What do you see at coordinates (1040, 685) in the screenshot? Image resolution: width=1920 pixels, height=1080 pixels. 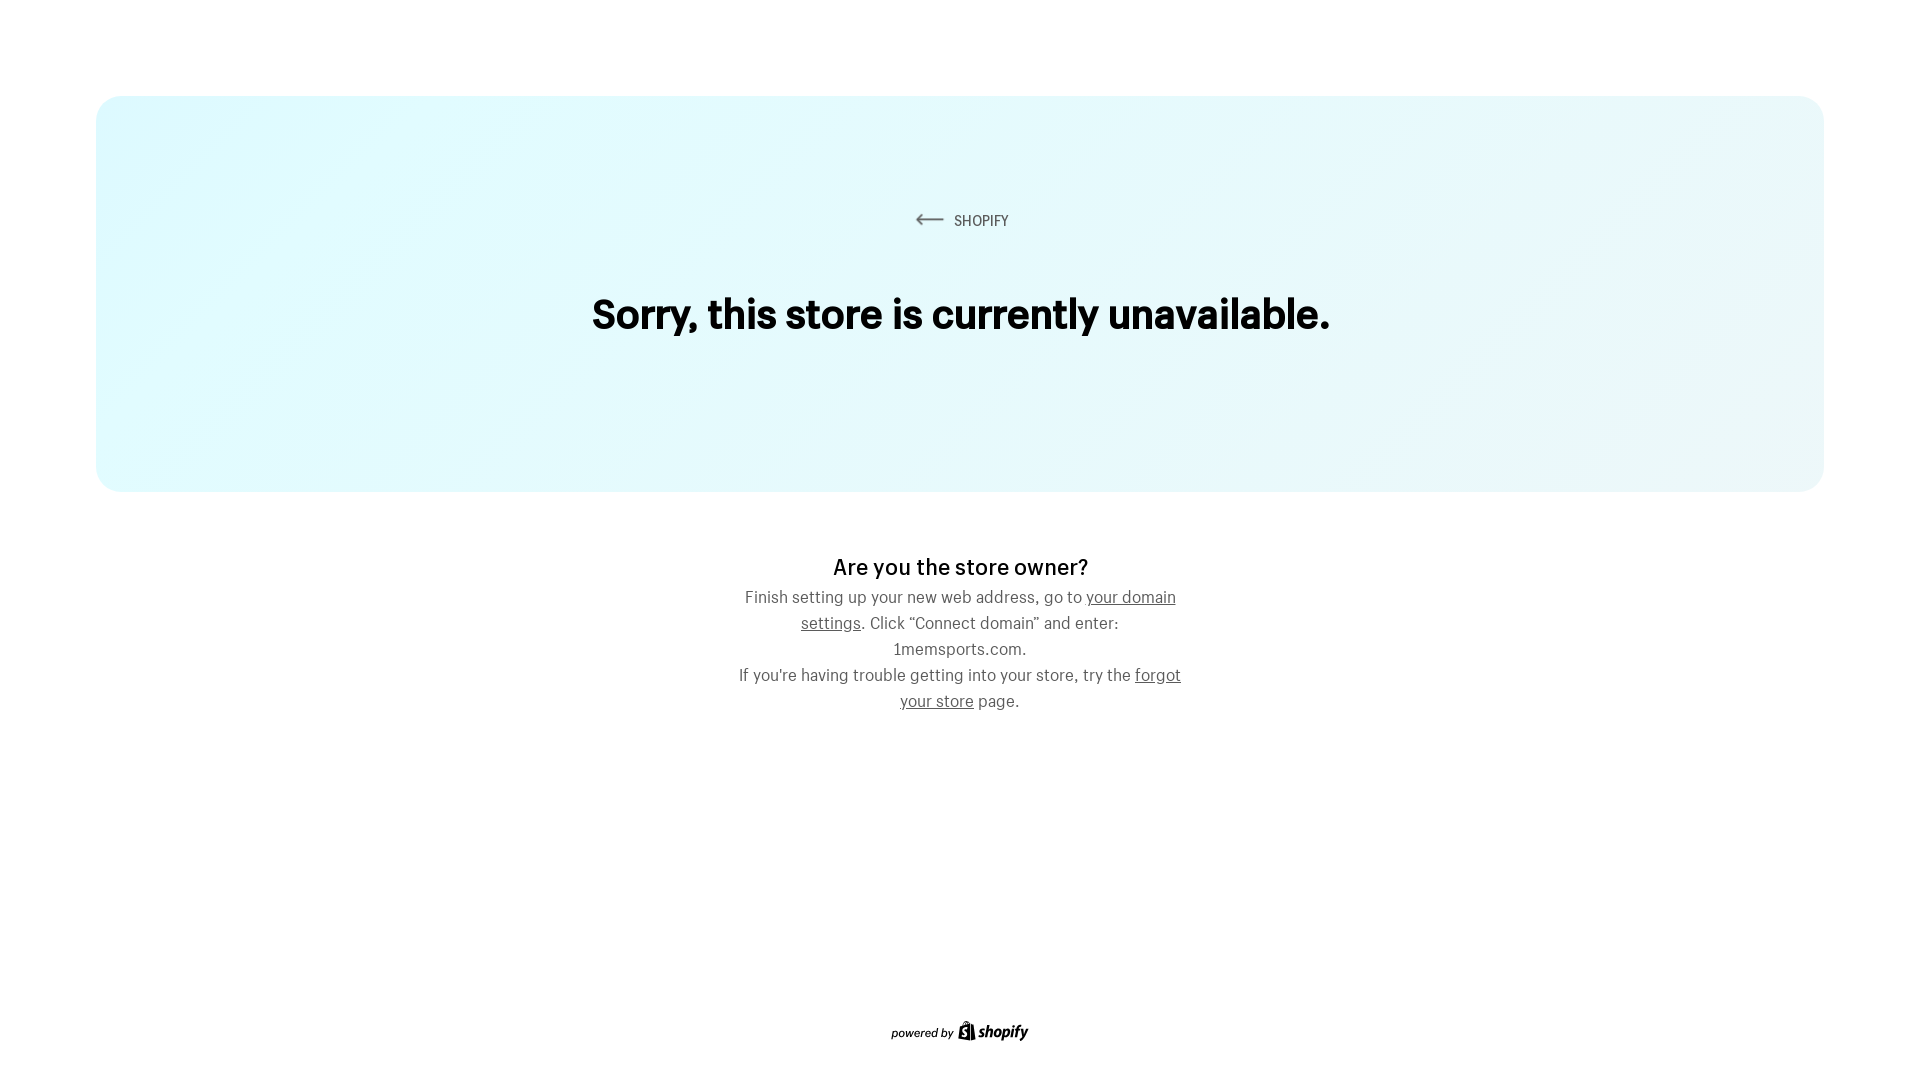 I see `forgot your store` at bounding box center [1040, 685].